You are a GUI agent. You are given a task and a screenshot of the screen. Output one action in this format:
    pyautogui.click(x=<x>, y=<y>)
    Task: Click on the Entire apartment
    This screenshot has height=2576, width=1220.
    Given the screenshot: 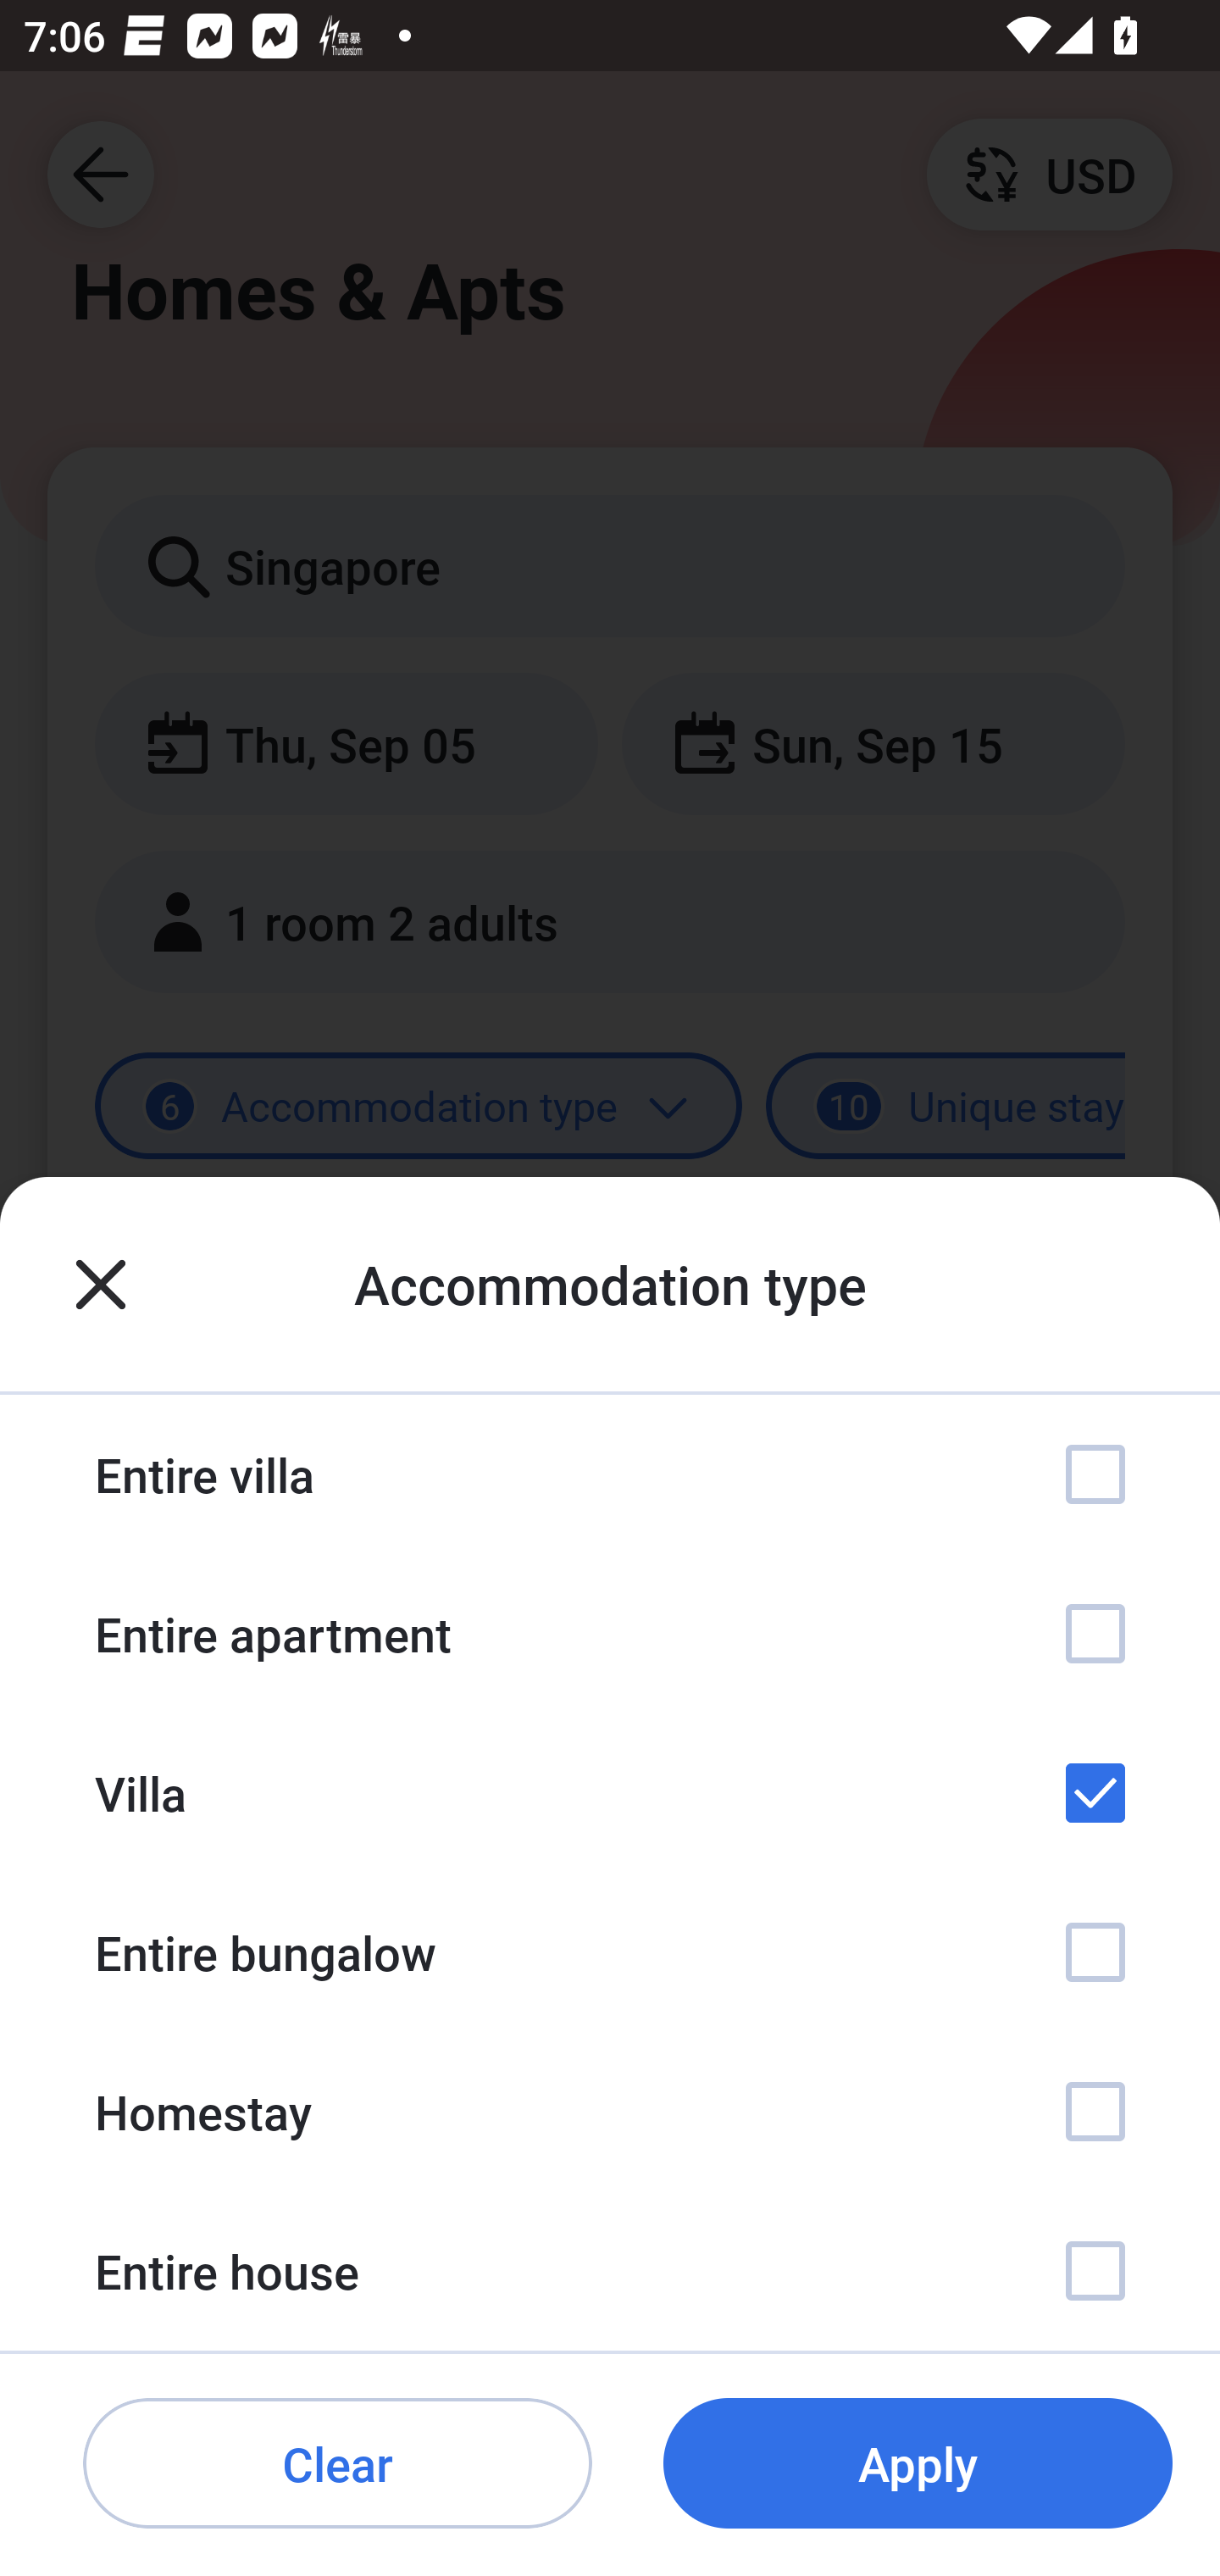 What is the action you would take?
    pyautogui.click(x=610, y=1634)
    